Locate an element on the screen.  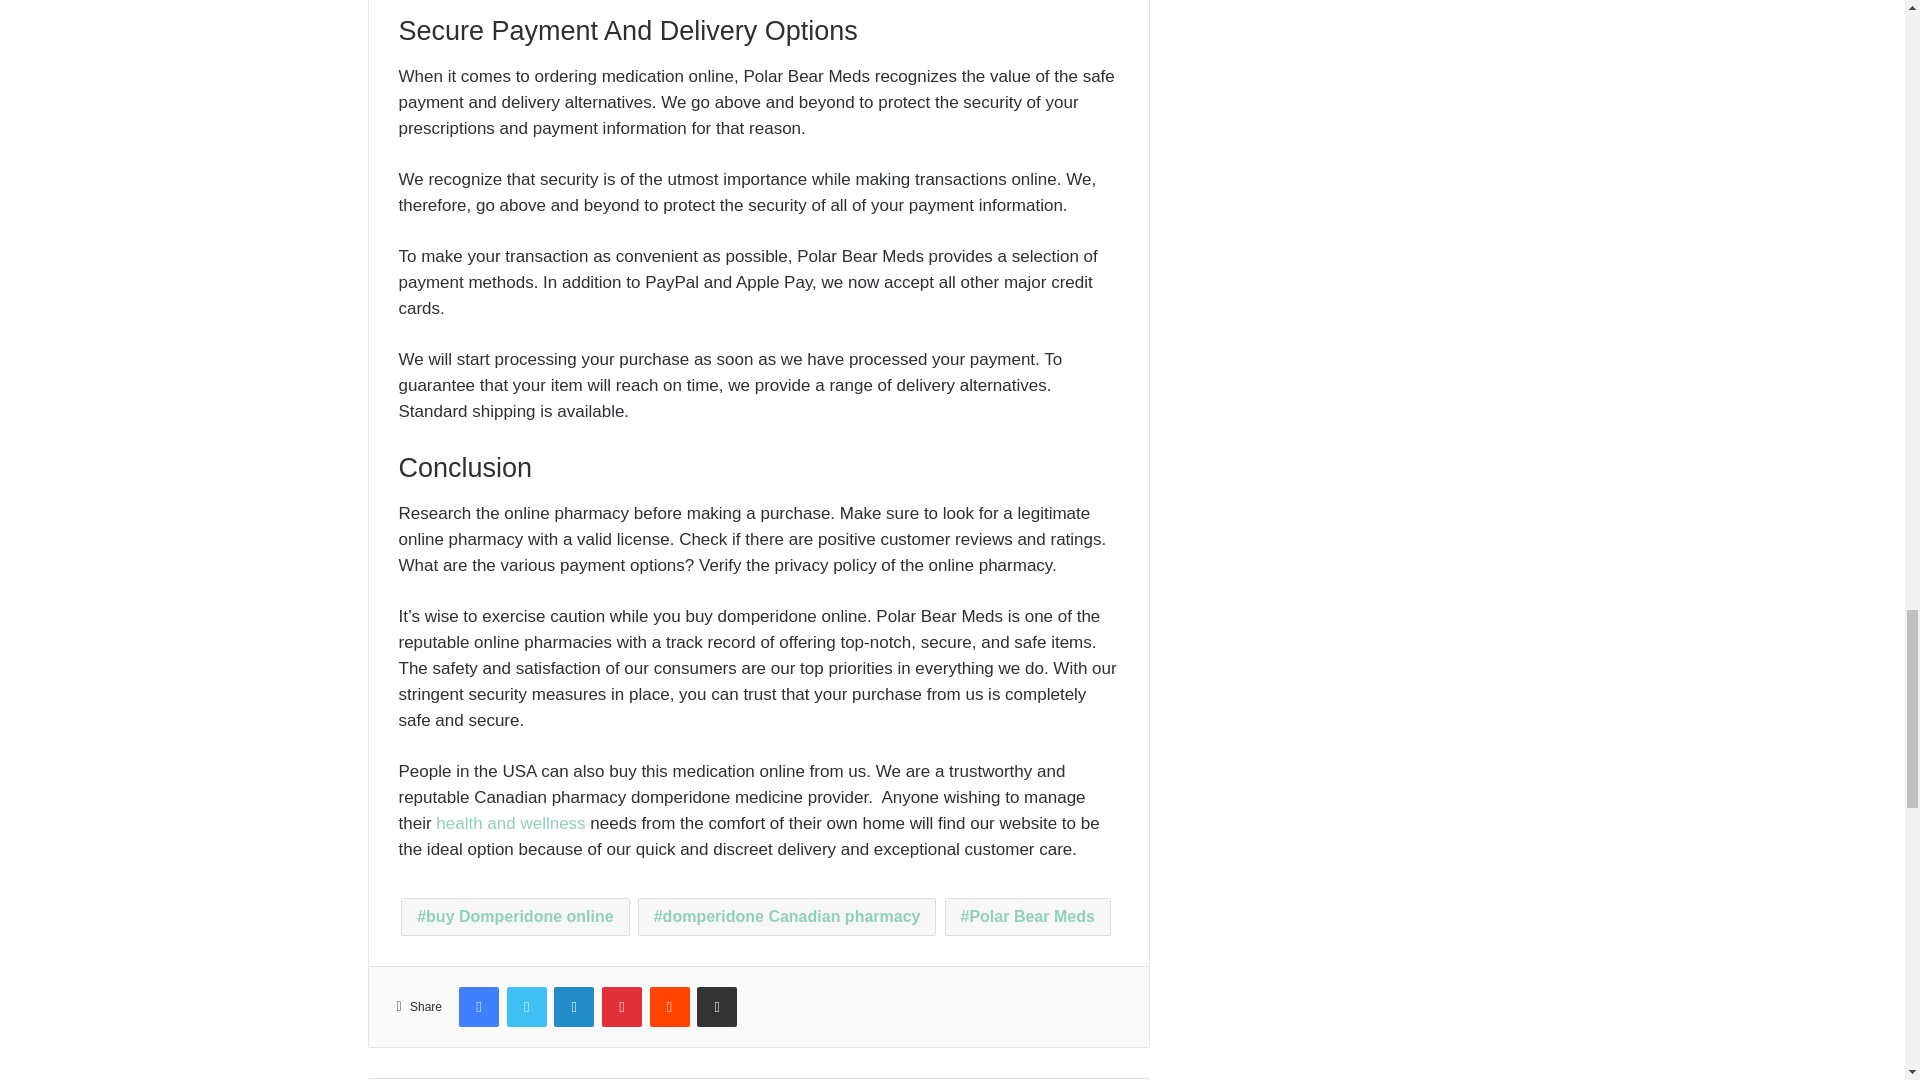
Reddit is located at coordinates (670, 1007).